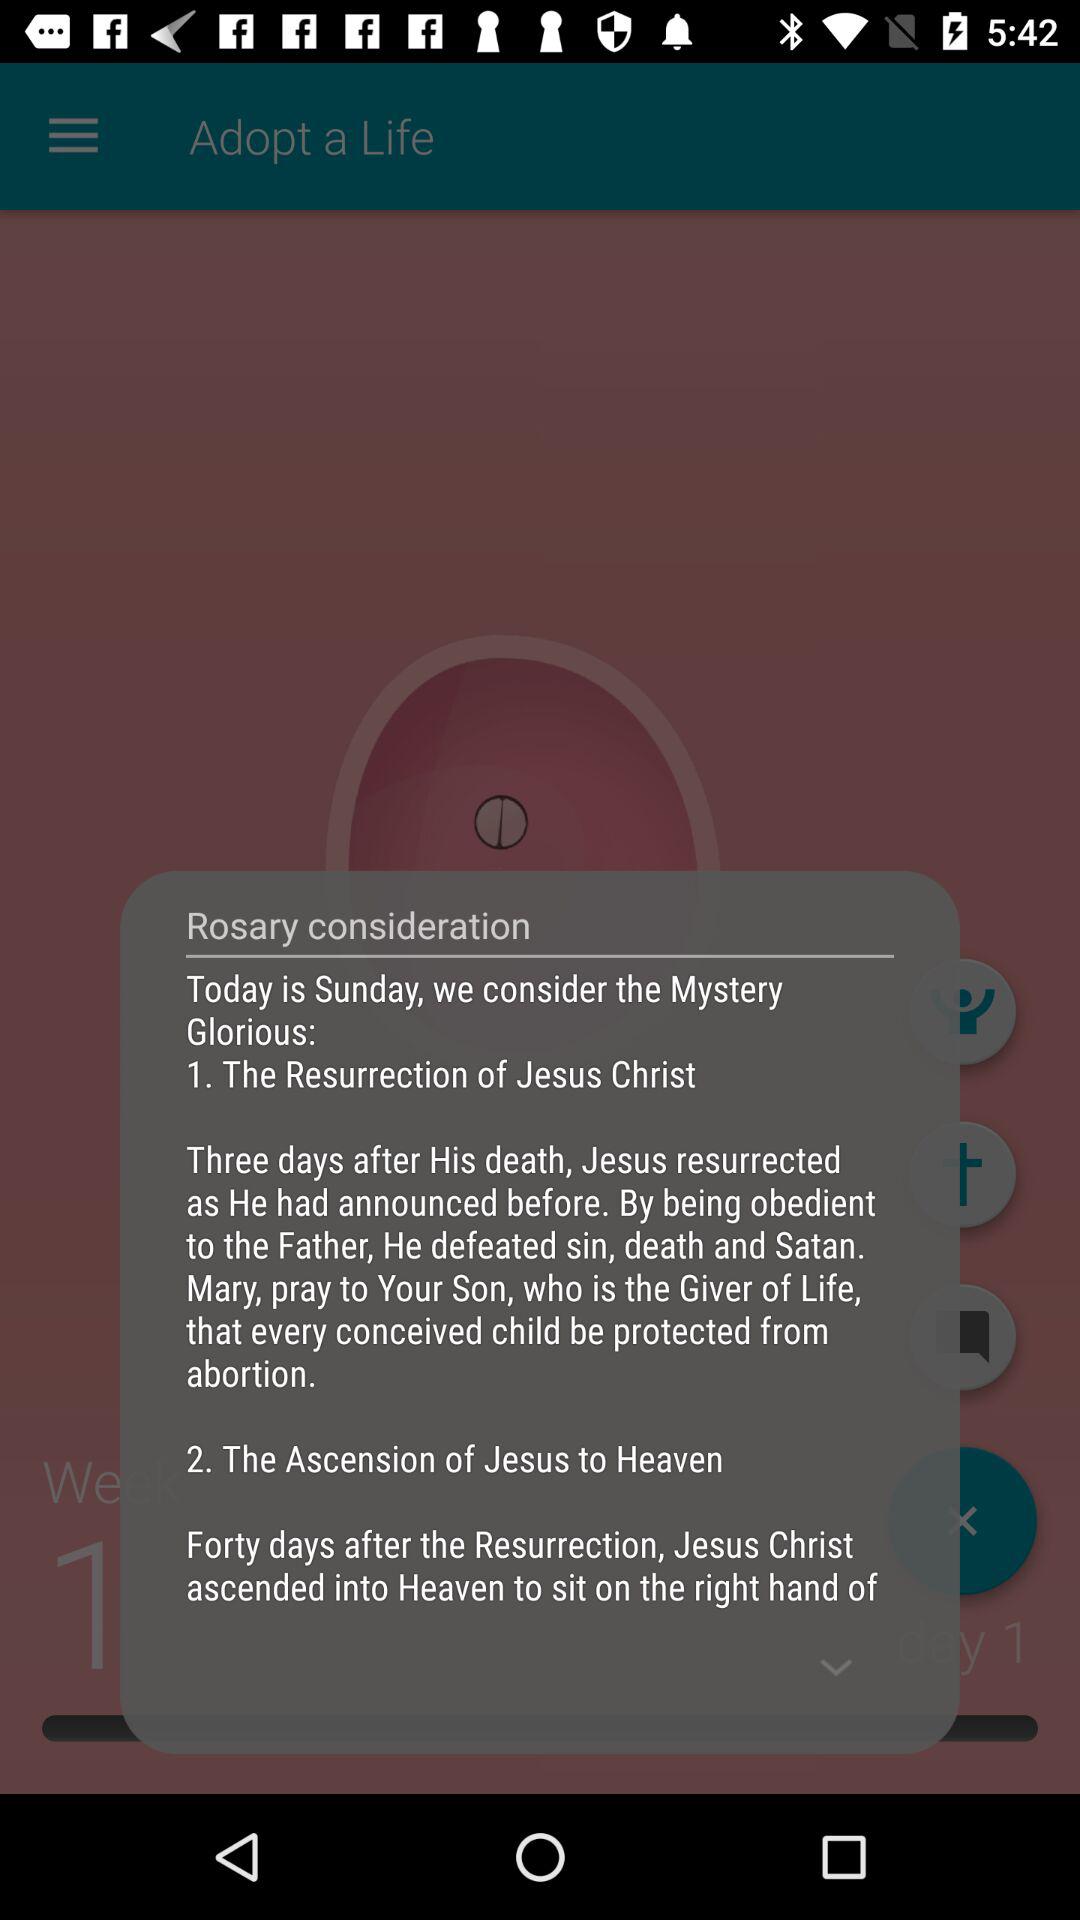 This screenshot has width=1080, height=1920. What do you see at coordinates (836, 1667) in the screenshot?
I see `launch the item below today is sunday item` at bounding box center [836, 1667].